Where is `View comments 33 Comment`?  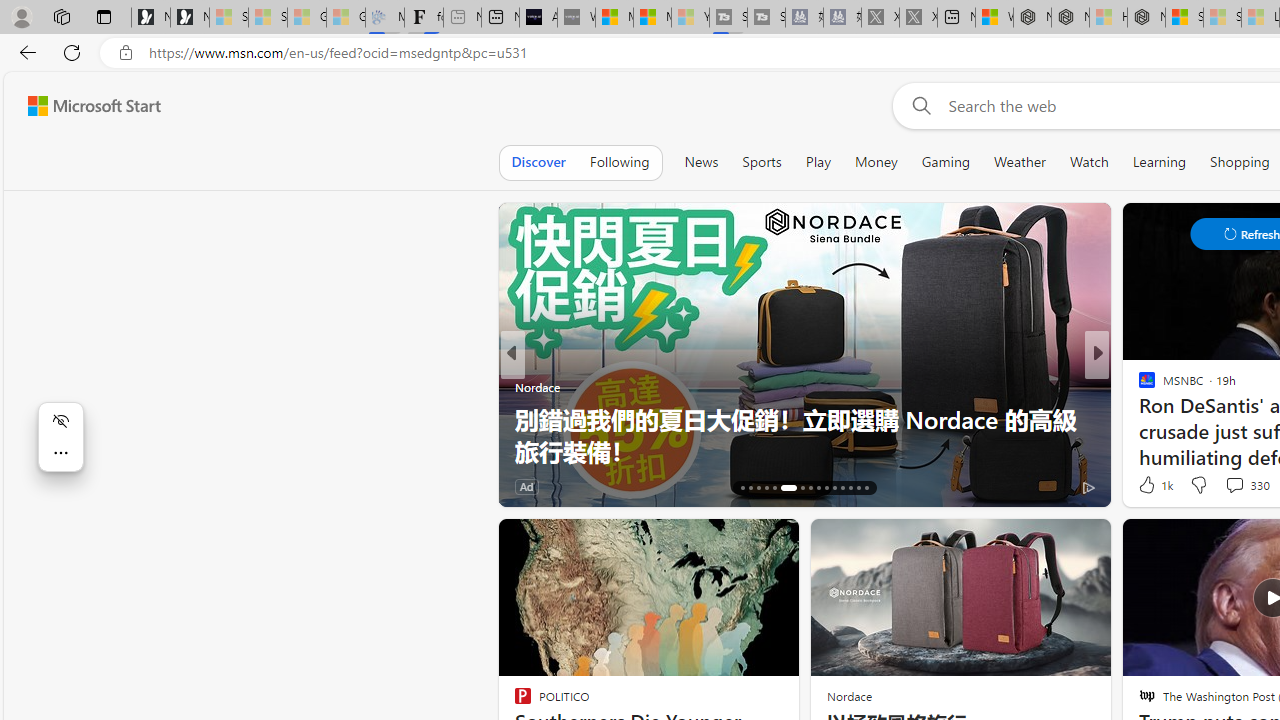
View comments 33 Comment is located at coordinates (1238, 486).